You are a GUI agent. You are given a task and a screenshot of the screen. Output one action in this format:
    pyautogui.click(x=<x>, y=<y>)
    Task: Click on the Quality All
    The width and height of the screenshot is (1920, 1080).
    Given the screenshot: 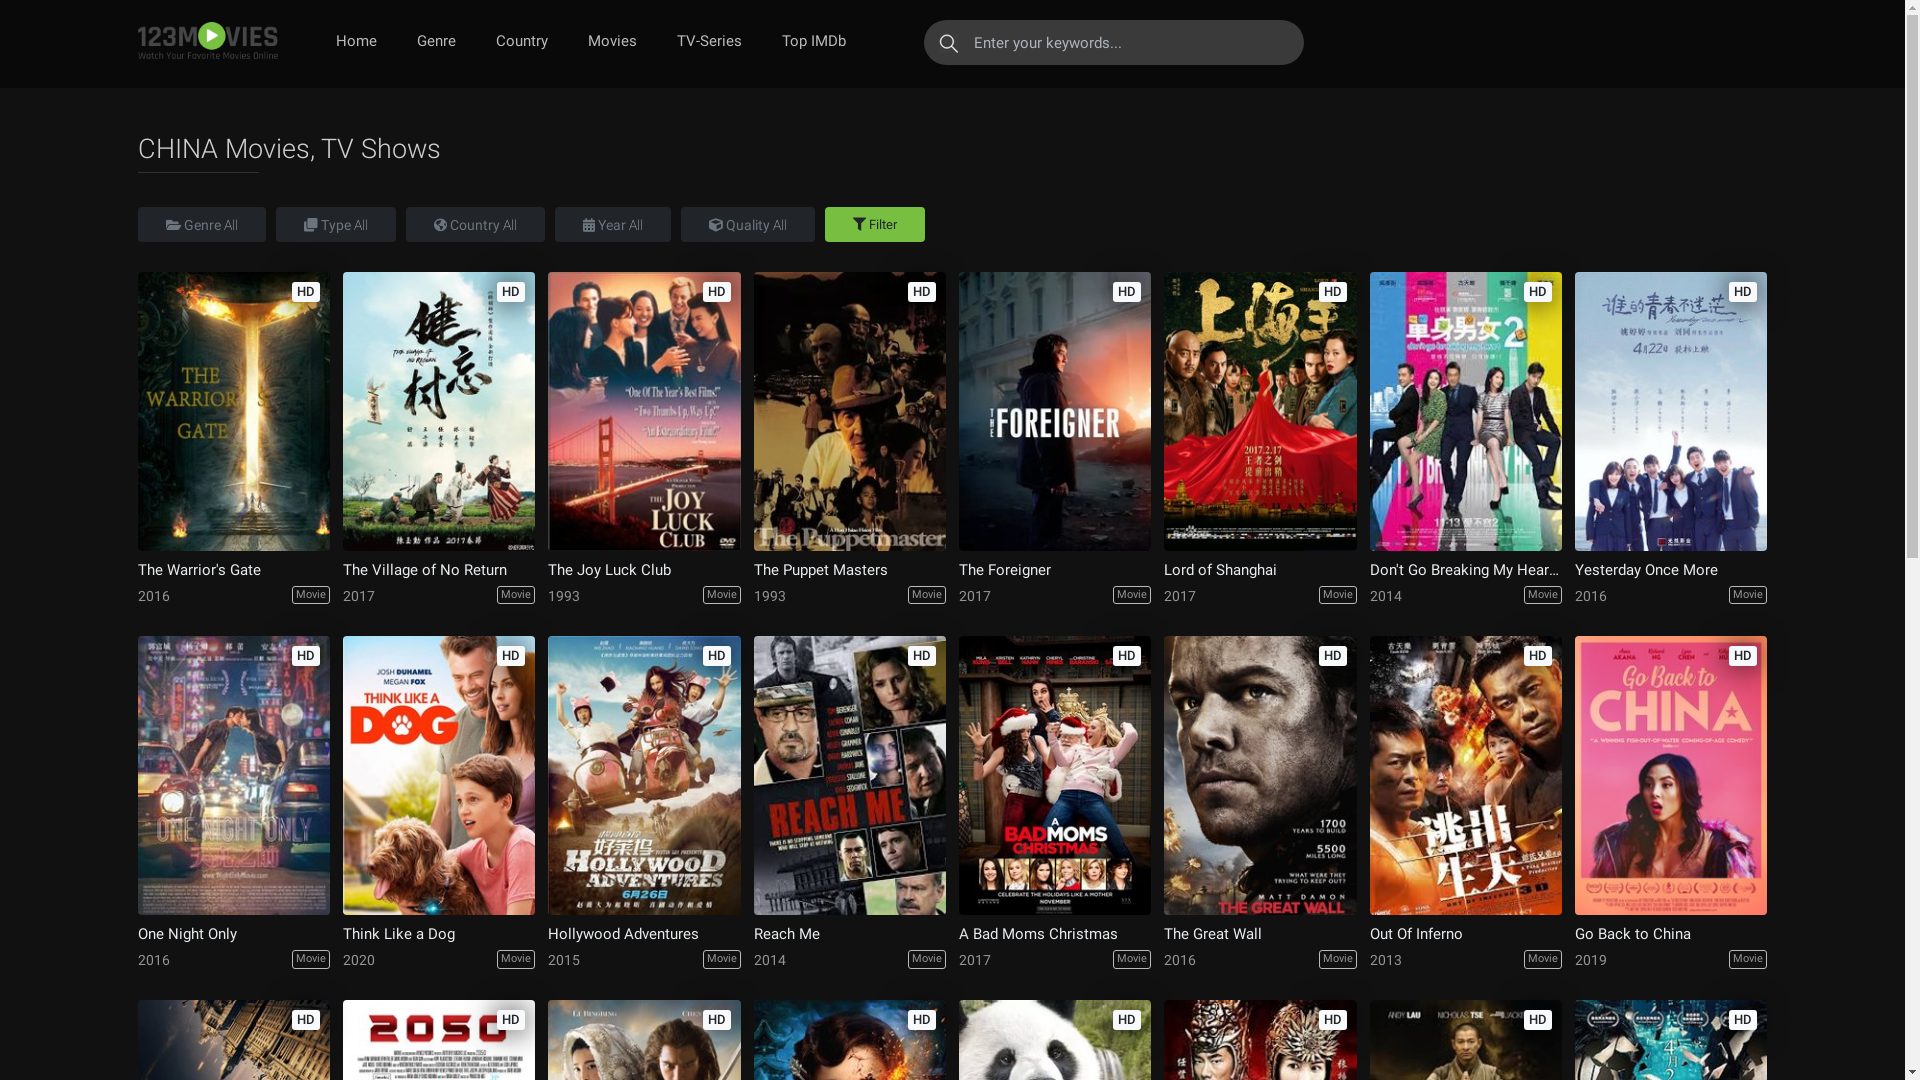 What is the action you would take?
    pyautogui.click(x=747, y=224)
    